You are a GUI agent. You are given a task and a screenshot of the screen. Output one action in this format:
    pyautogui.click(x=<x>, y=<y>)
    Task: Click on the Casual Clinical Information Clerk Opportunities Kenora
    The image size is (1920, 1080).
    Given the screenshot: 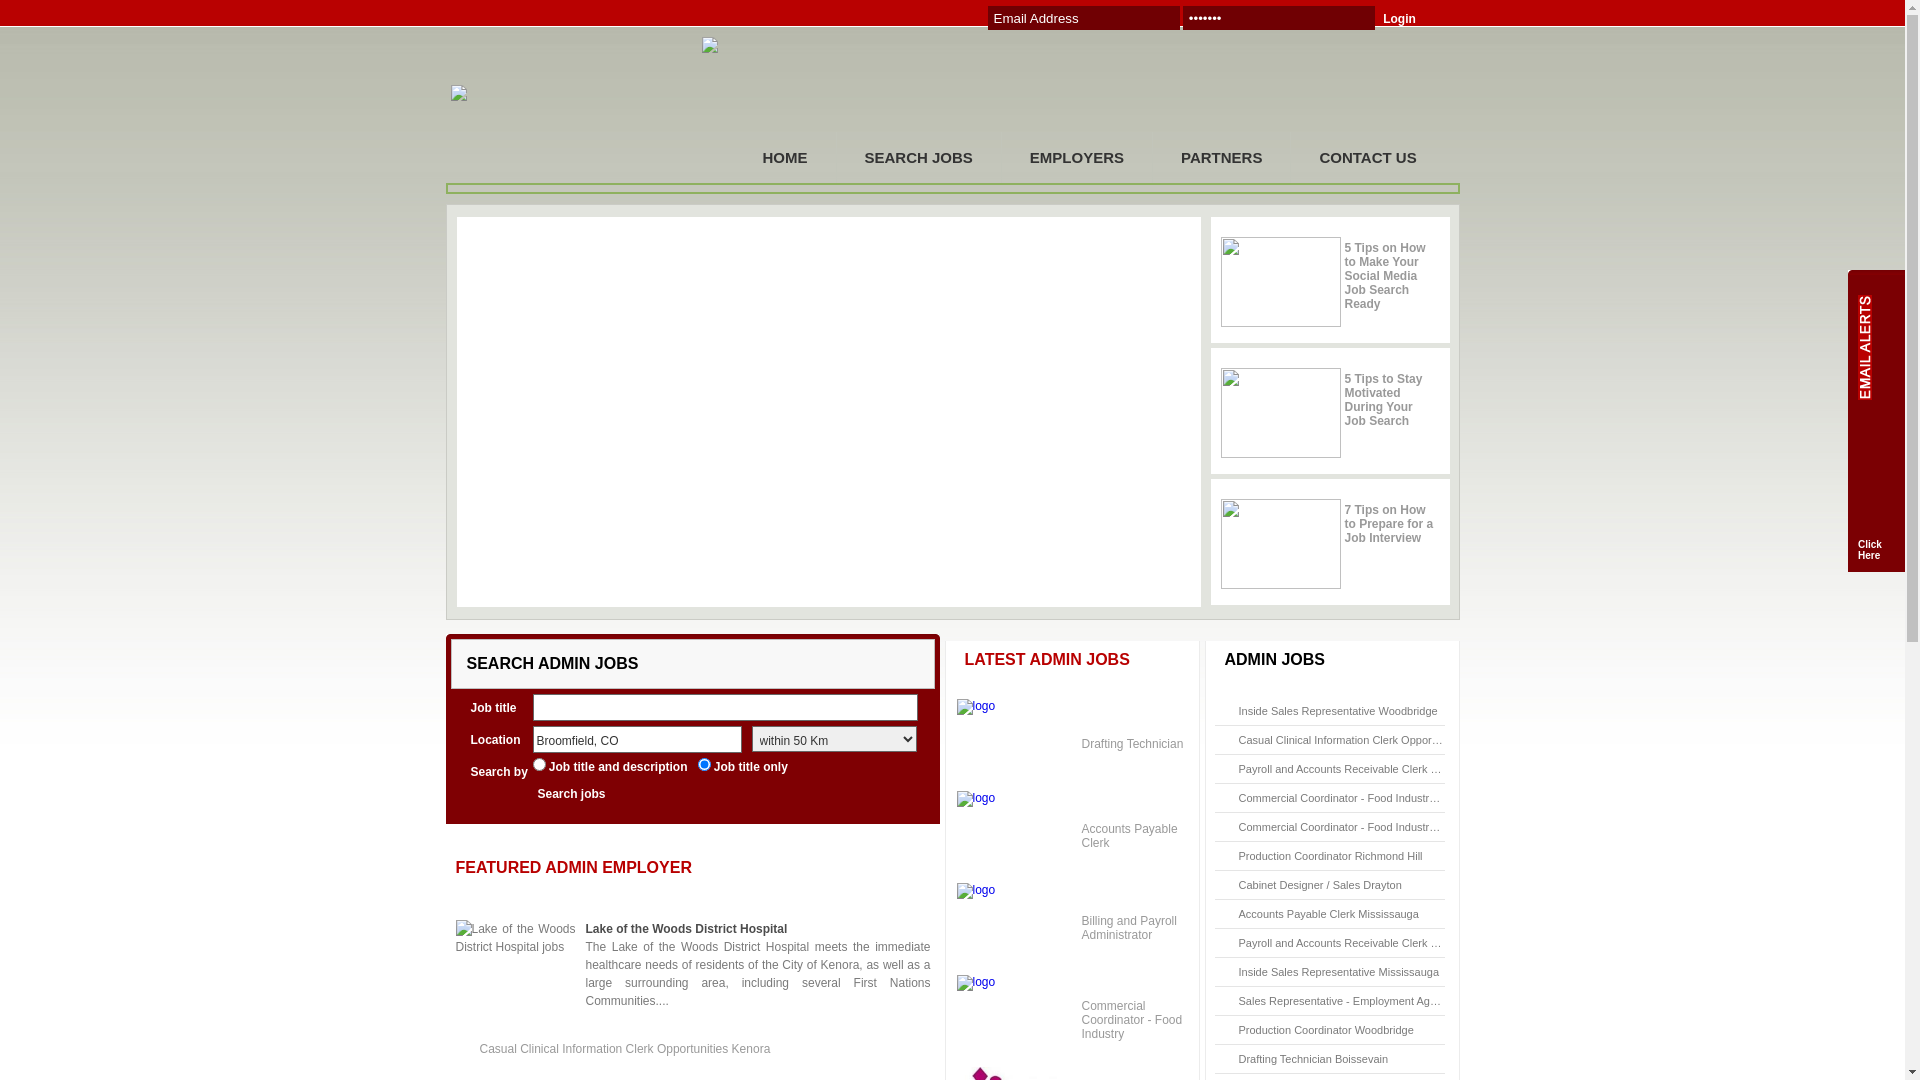 What is the action you would take?
    pyautogui.click(x=1372, y=740)
    